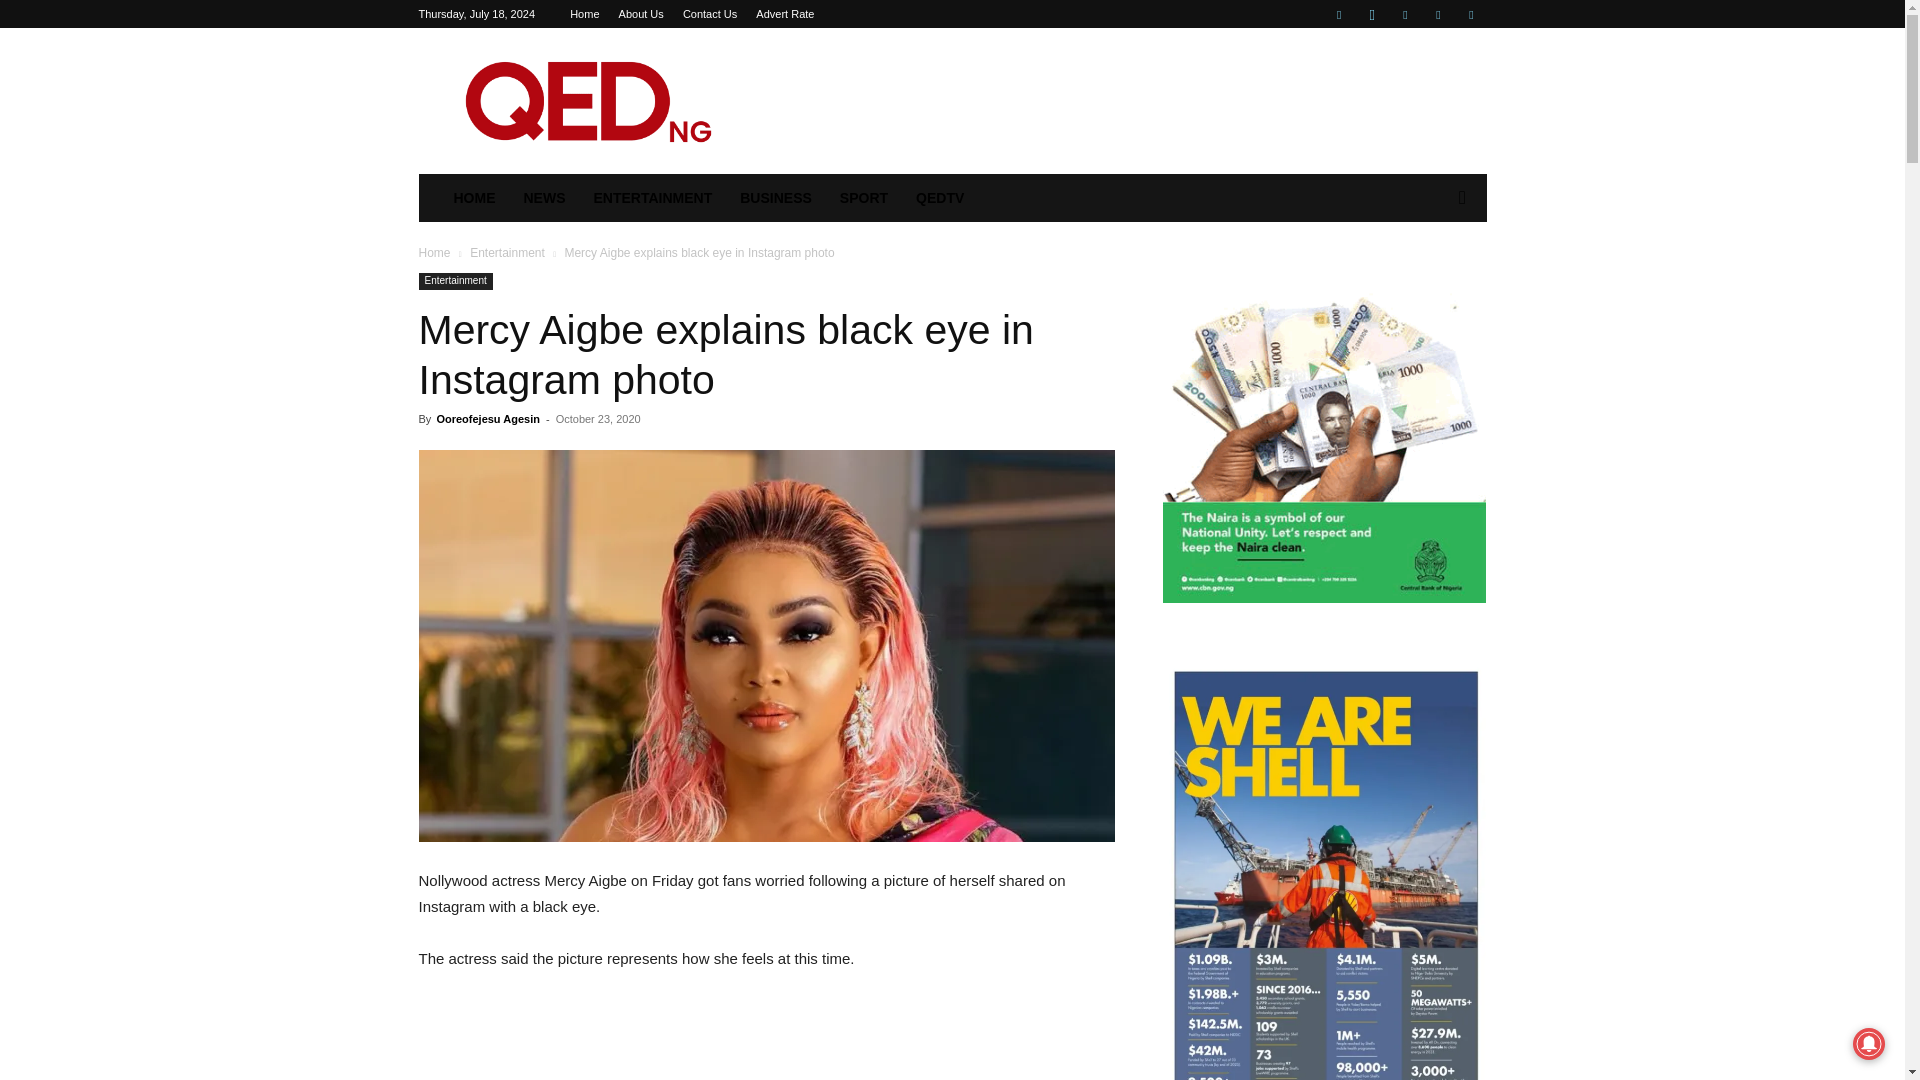 Image resolution: width=1920 pixels, height=1080 pixels. What do you see at coordinates (766, 1038) in the screenshot?
I see `Advertisement` at bounding box center [766, 1038].